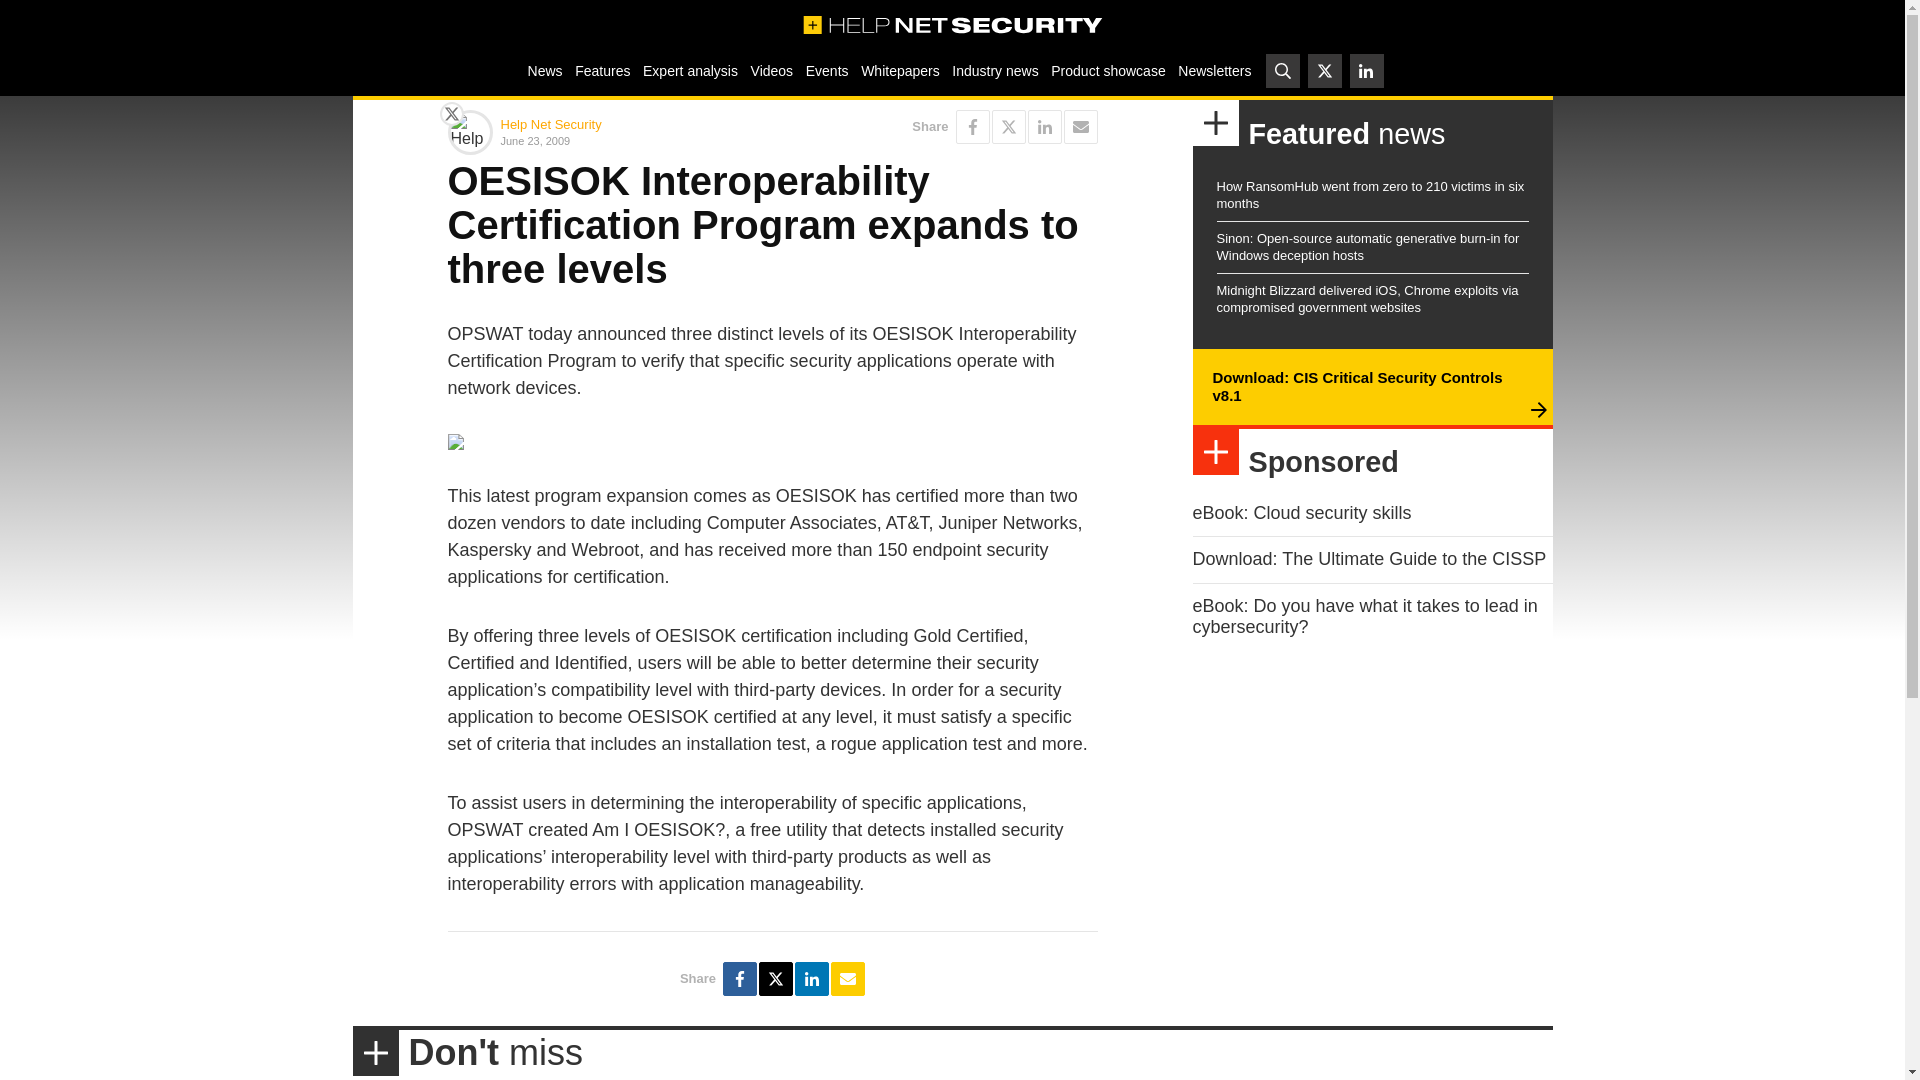 This screenshot has height=1080, width=1920. What do you see at coordinates (1370, 194) in the screenshot?
I see `How RansomHub went from zero to 210 victims in six months` at bounding box center [1370, 194].